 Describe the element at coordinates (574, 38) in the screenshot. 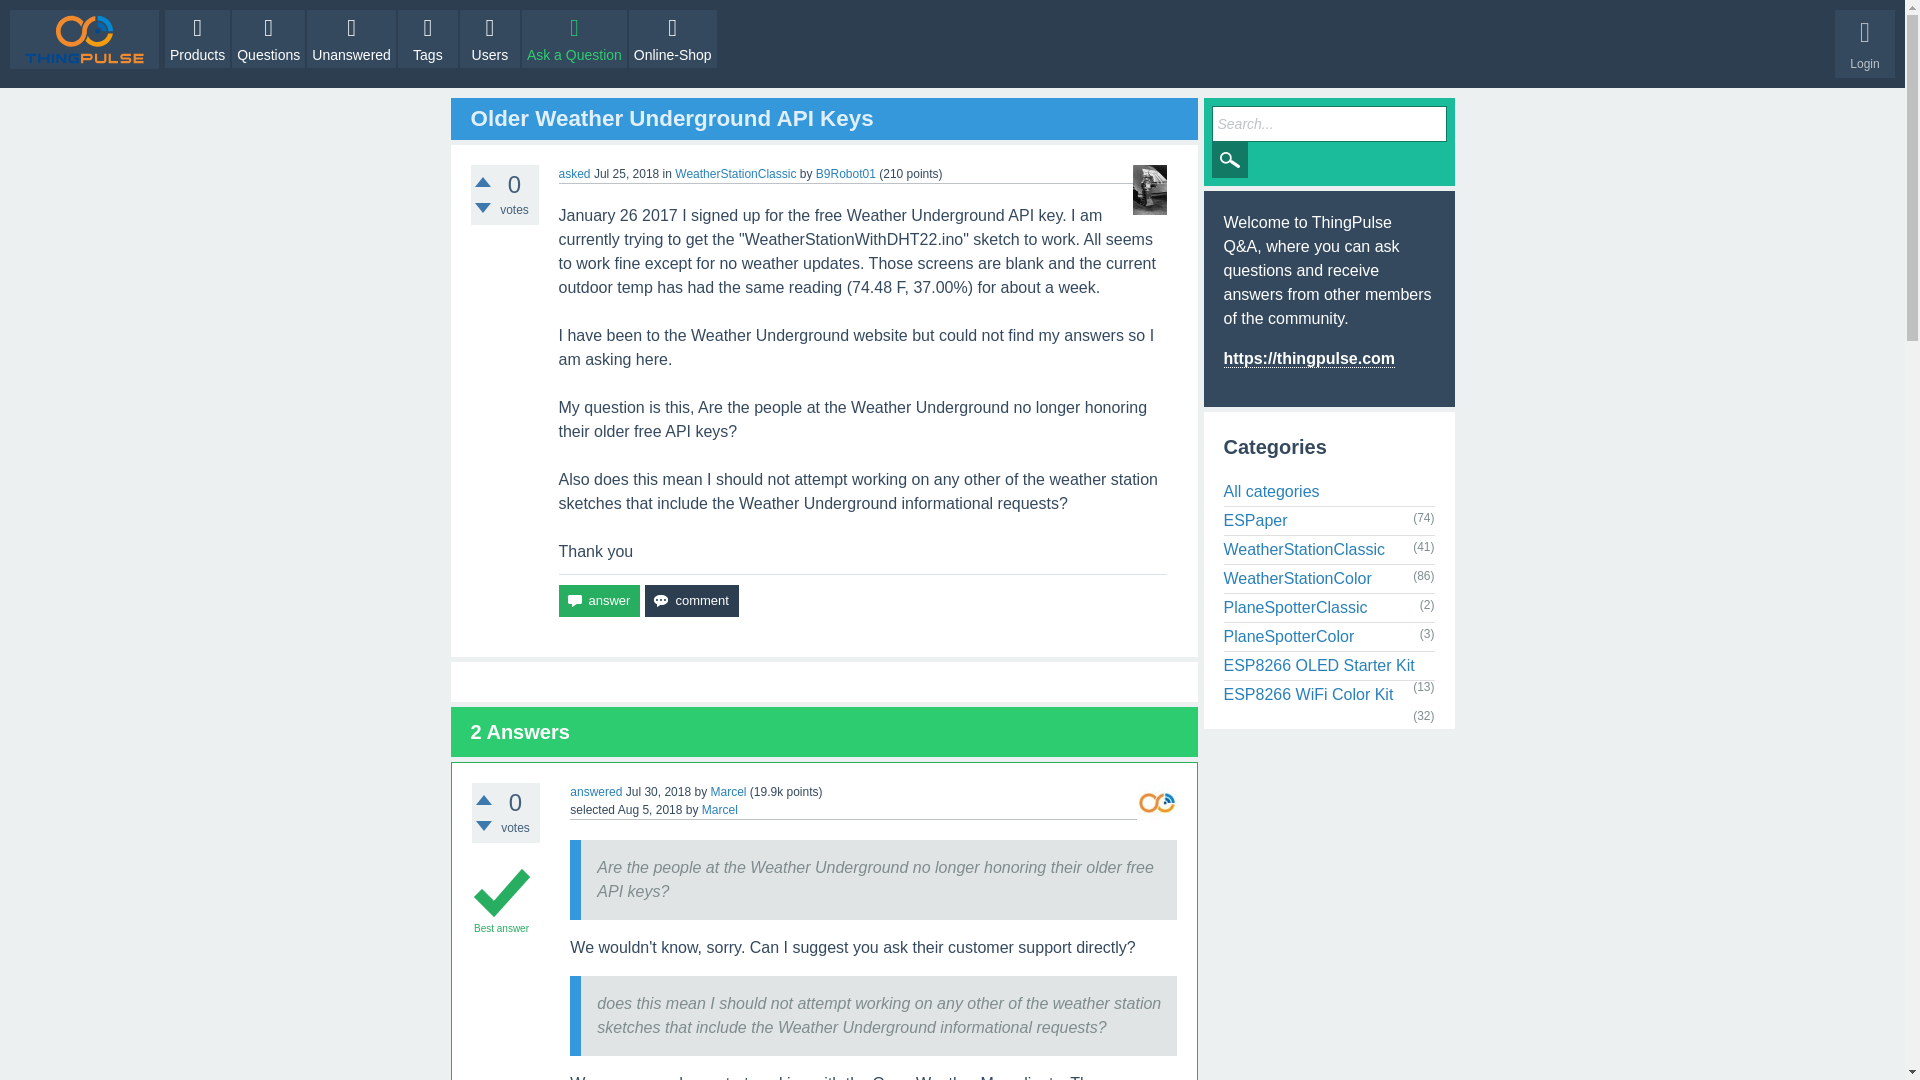

I see `Ask a Question` at that location.